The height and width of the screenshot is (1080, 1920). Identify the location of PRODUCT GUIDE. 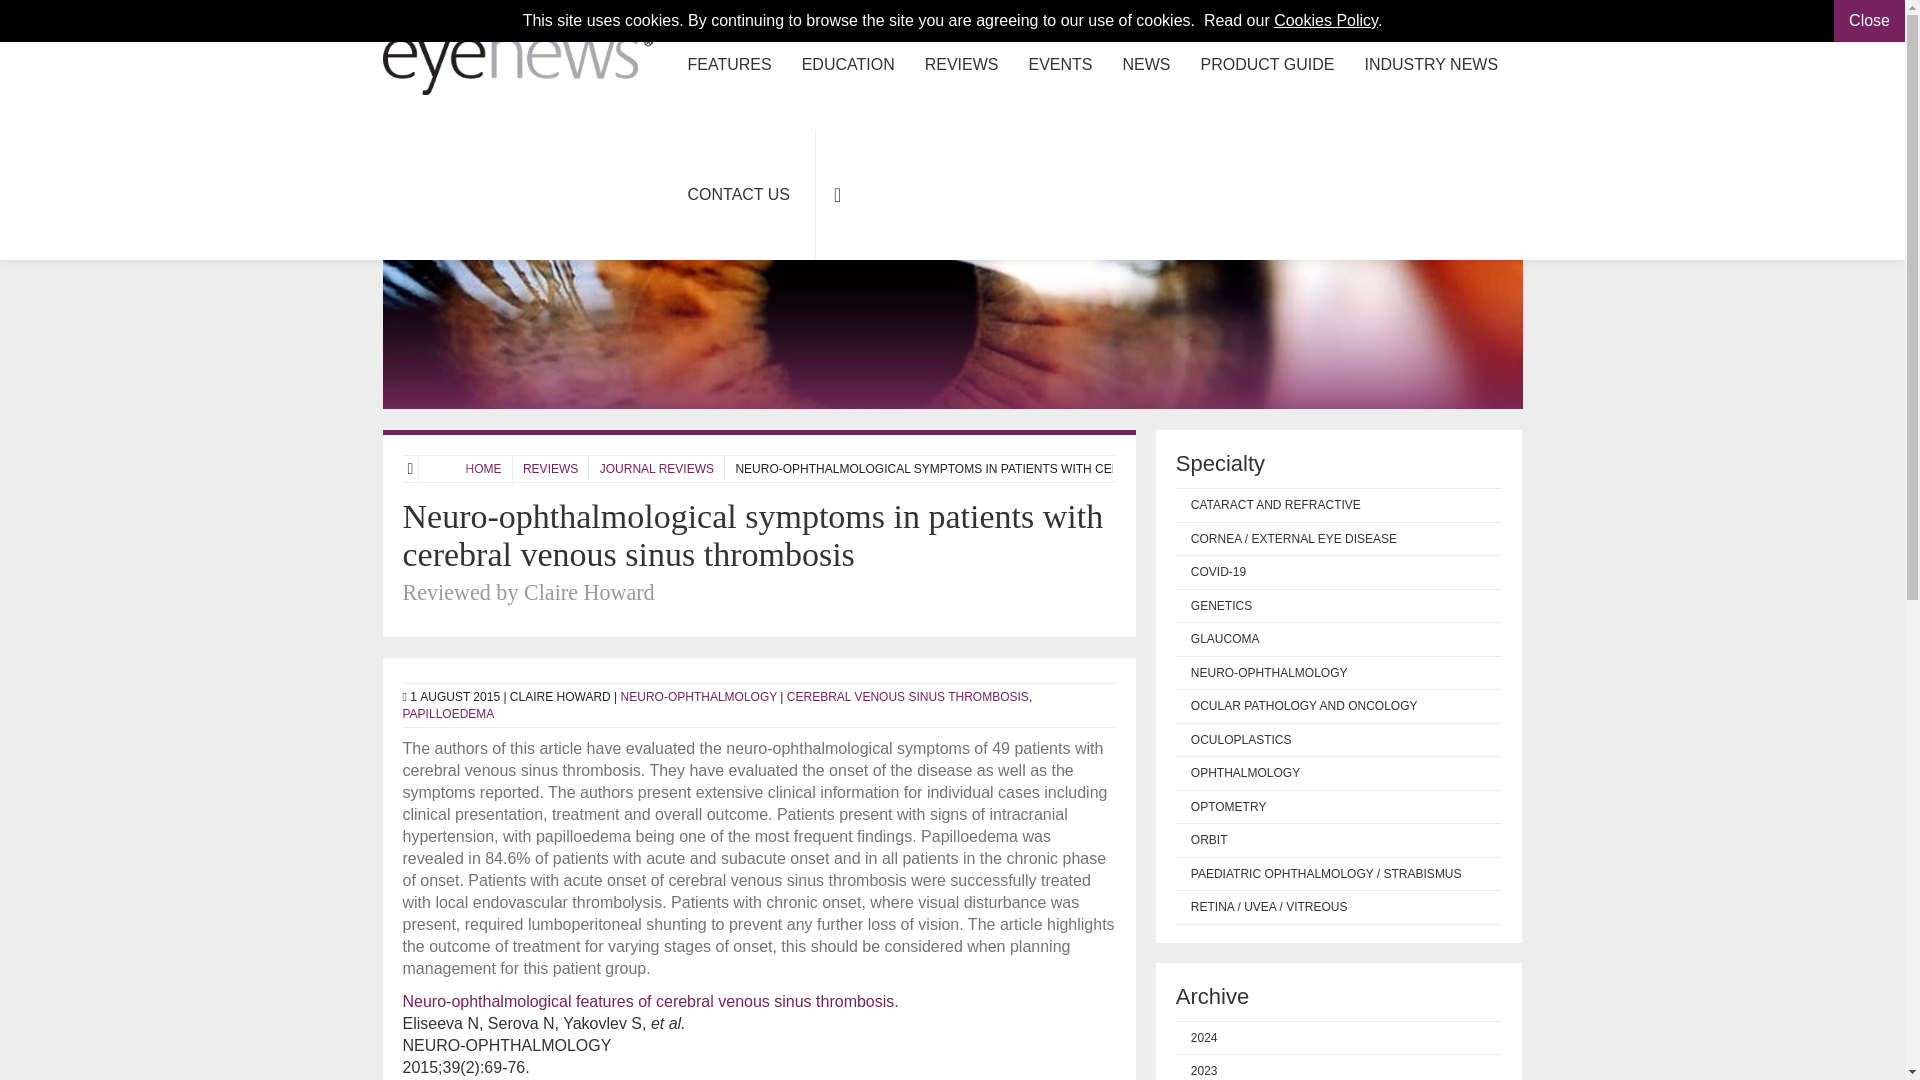
(1268, 64).